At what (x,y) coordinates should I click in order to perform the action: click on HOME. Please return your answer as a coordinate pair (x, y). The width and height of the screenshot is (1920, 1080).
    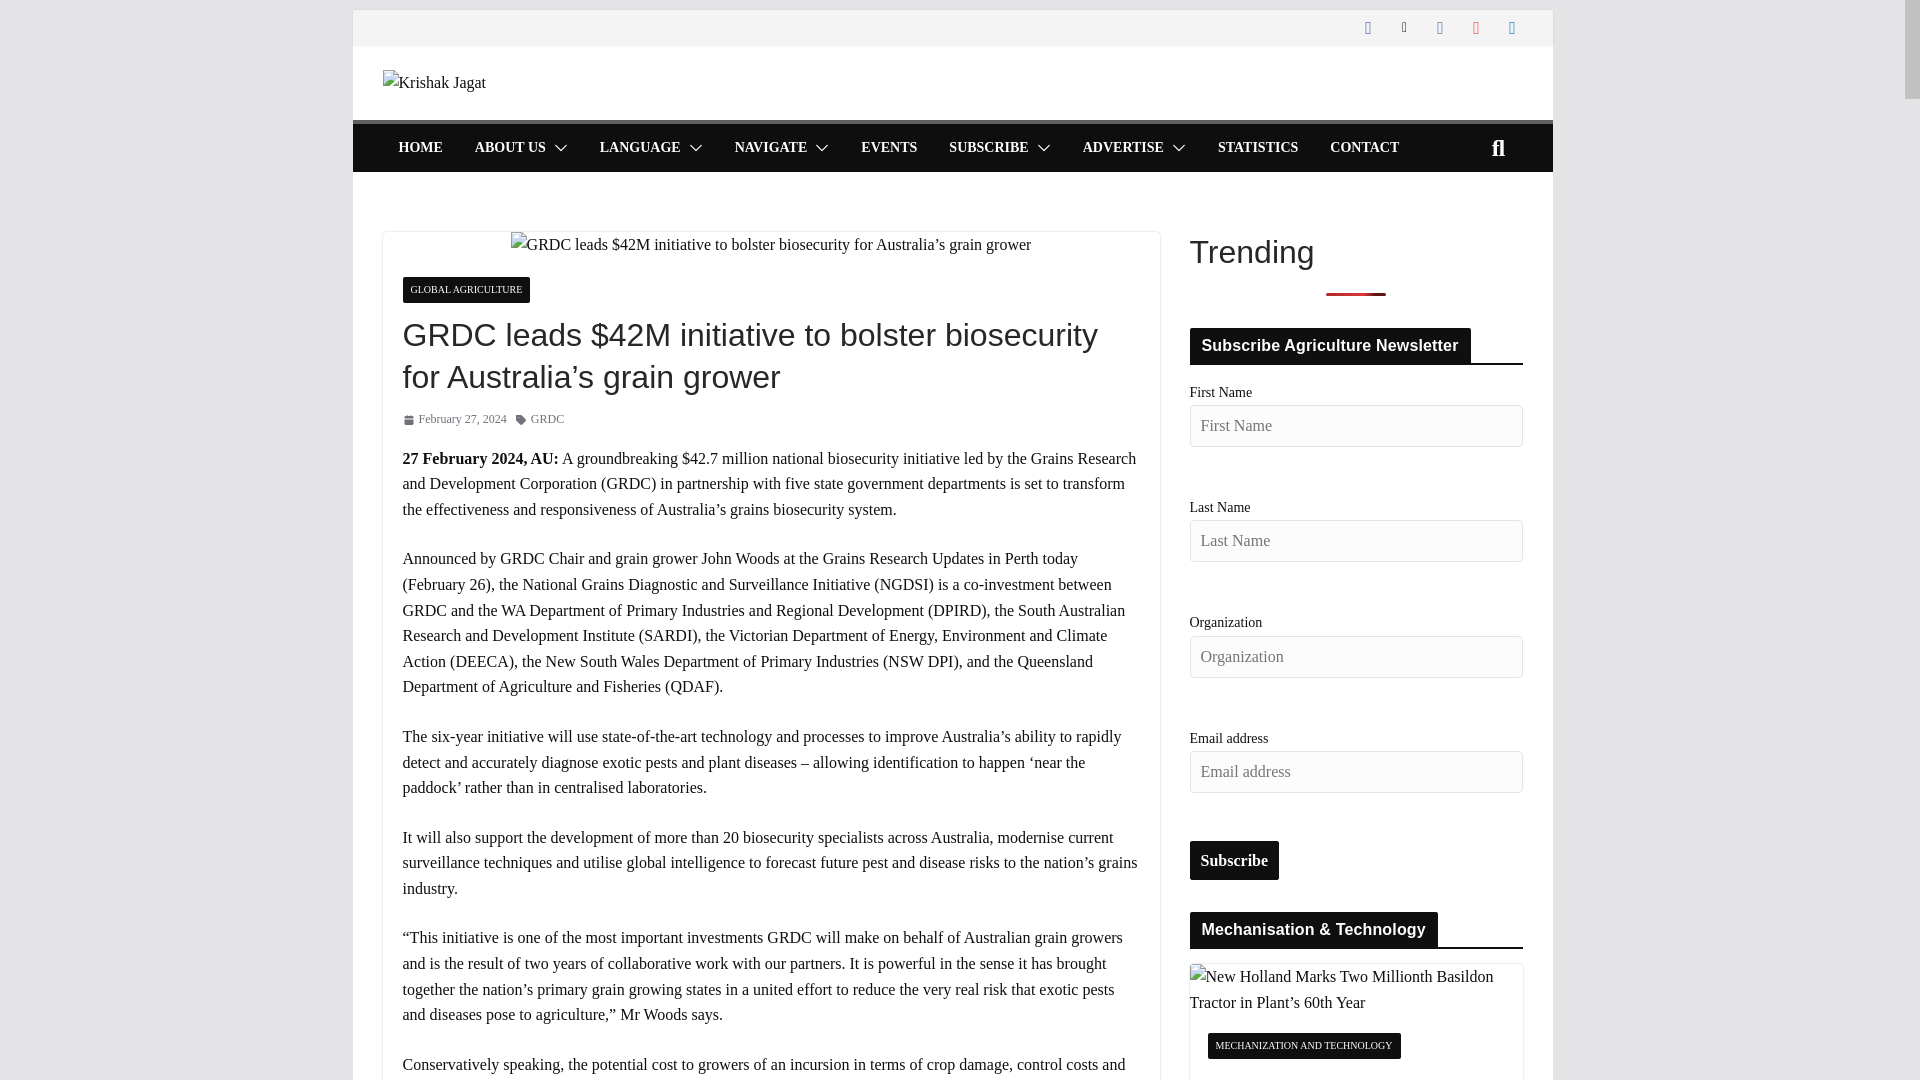
    Looking at the image, I should click on (419, 148).